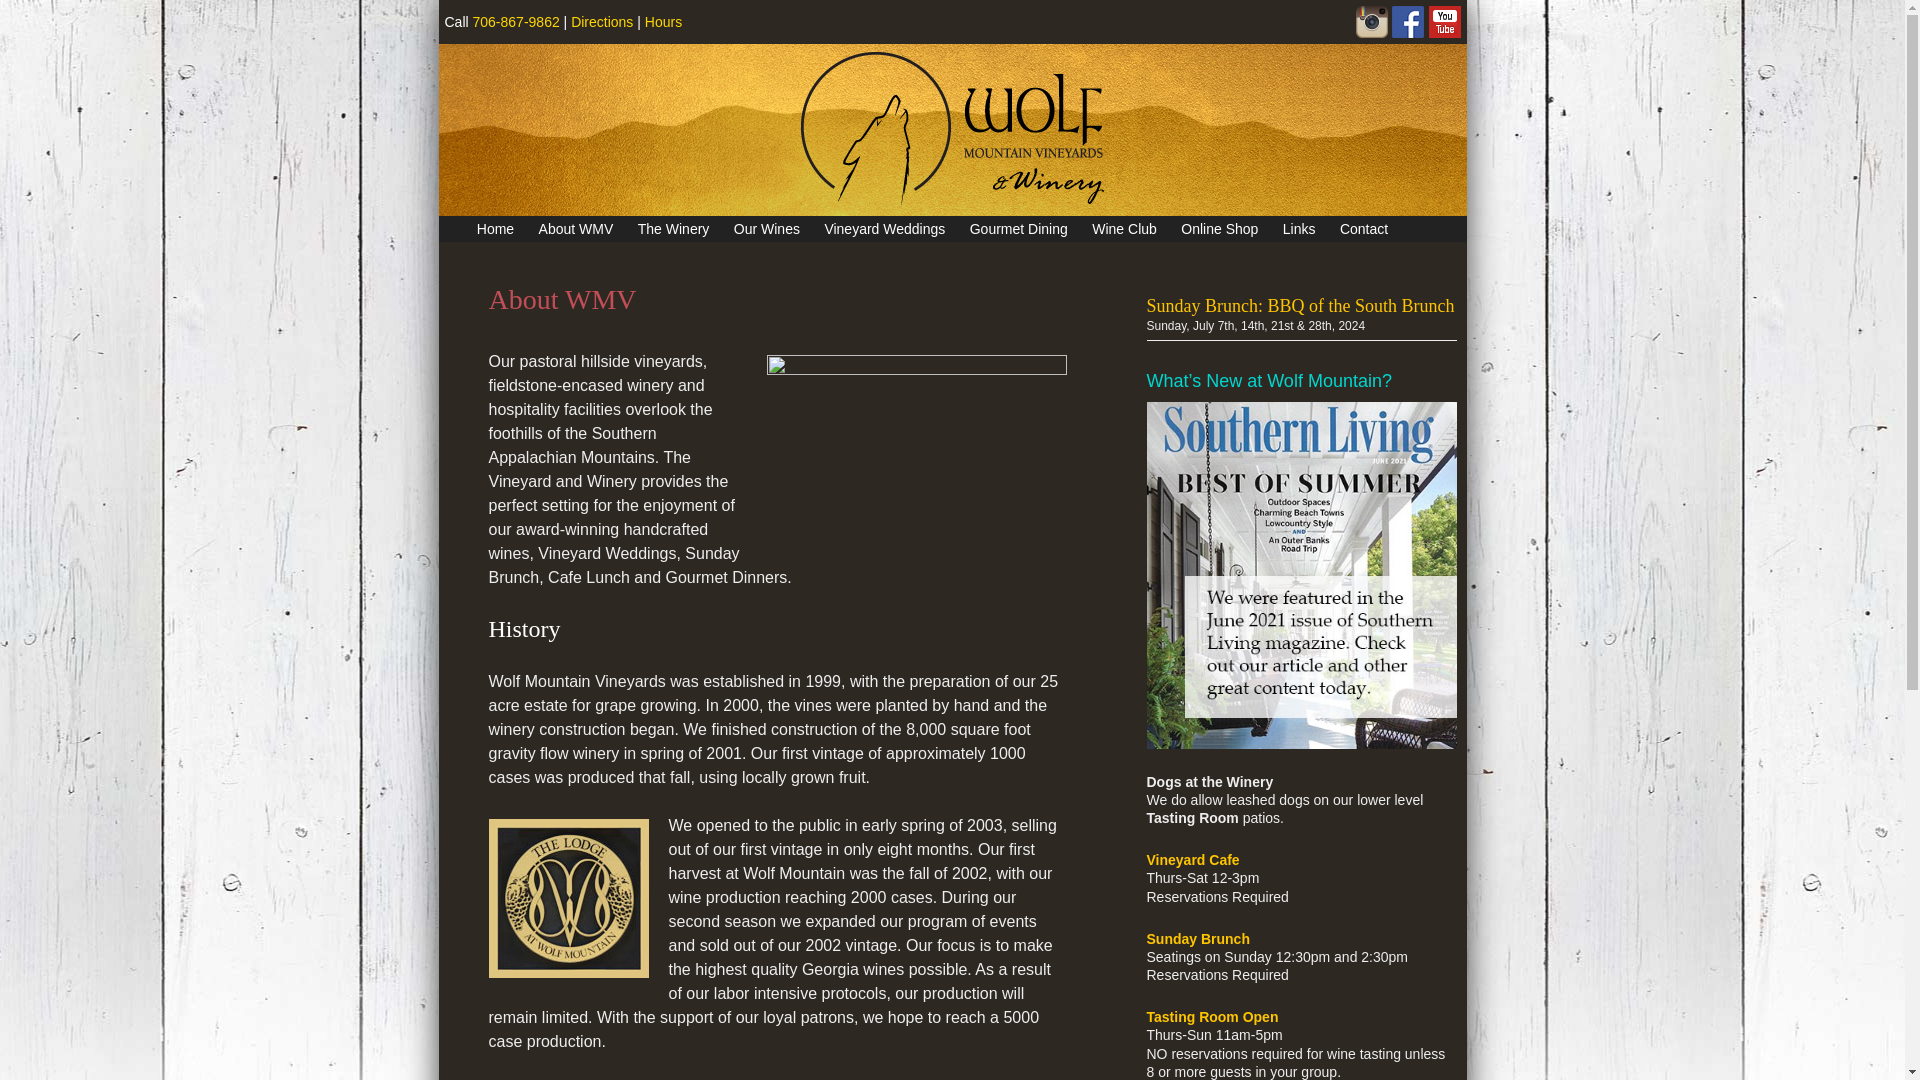  Describe the element at coordinates (775, 257) in the screenshot. I see `The Winery` at that location.